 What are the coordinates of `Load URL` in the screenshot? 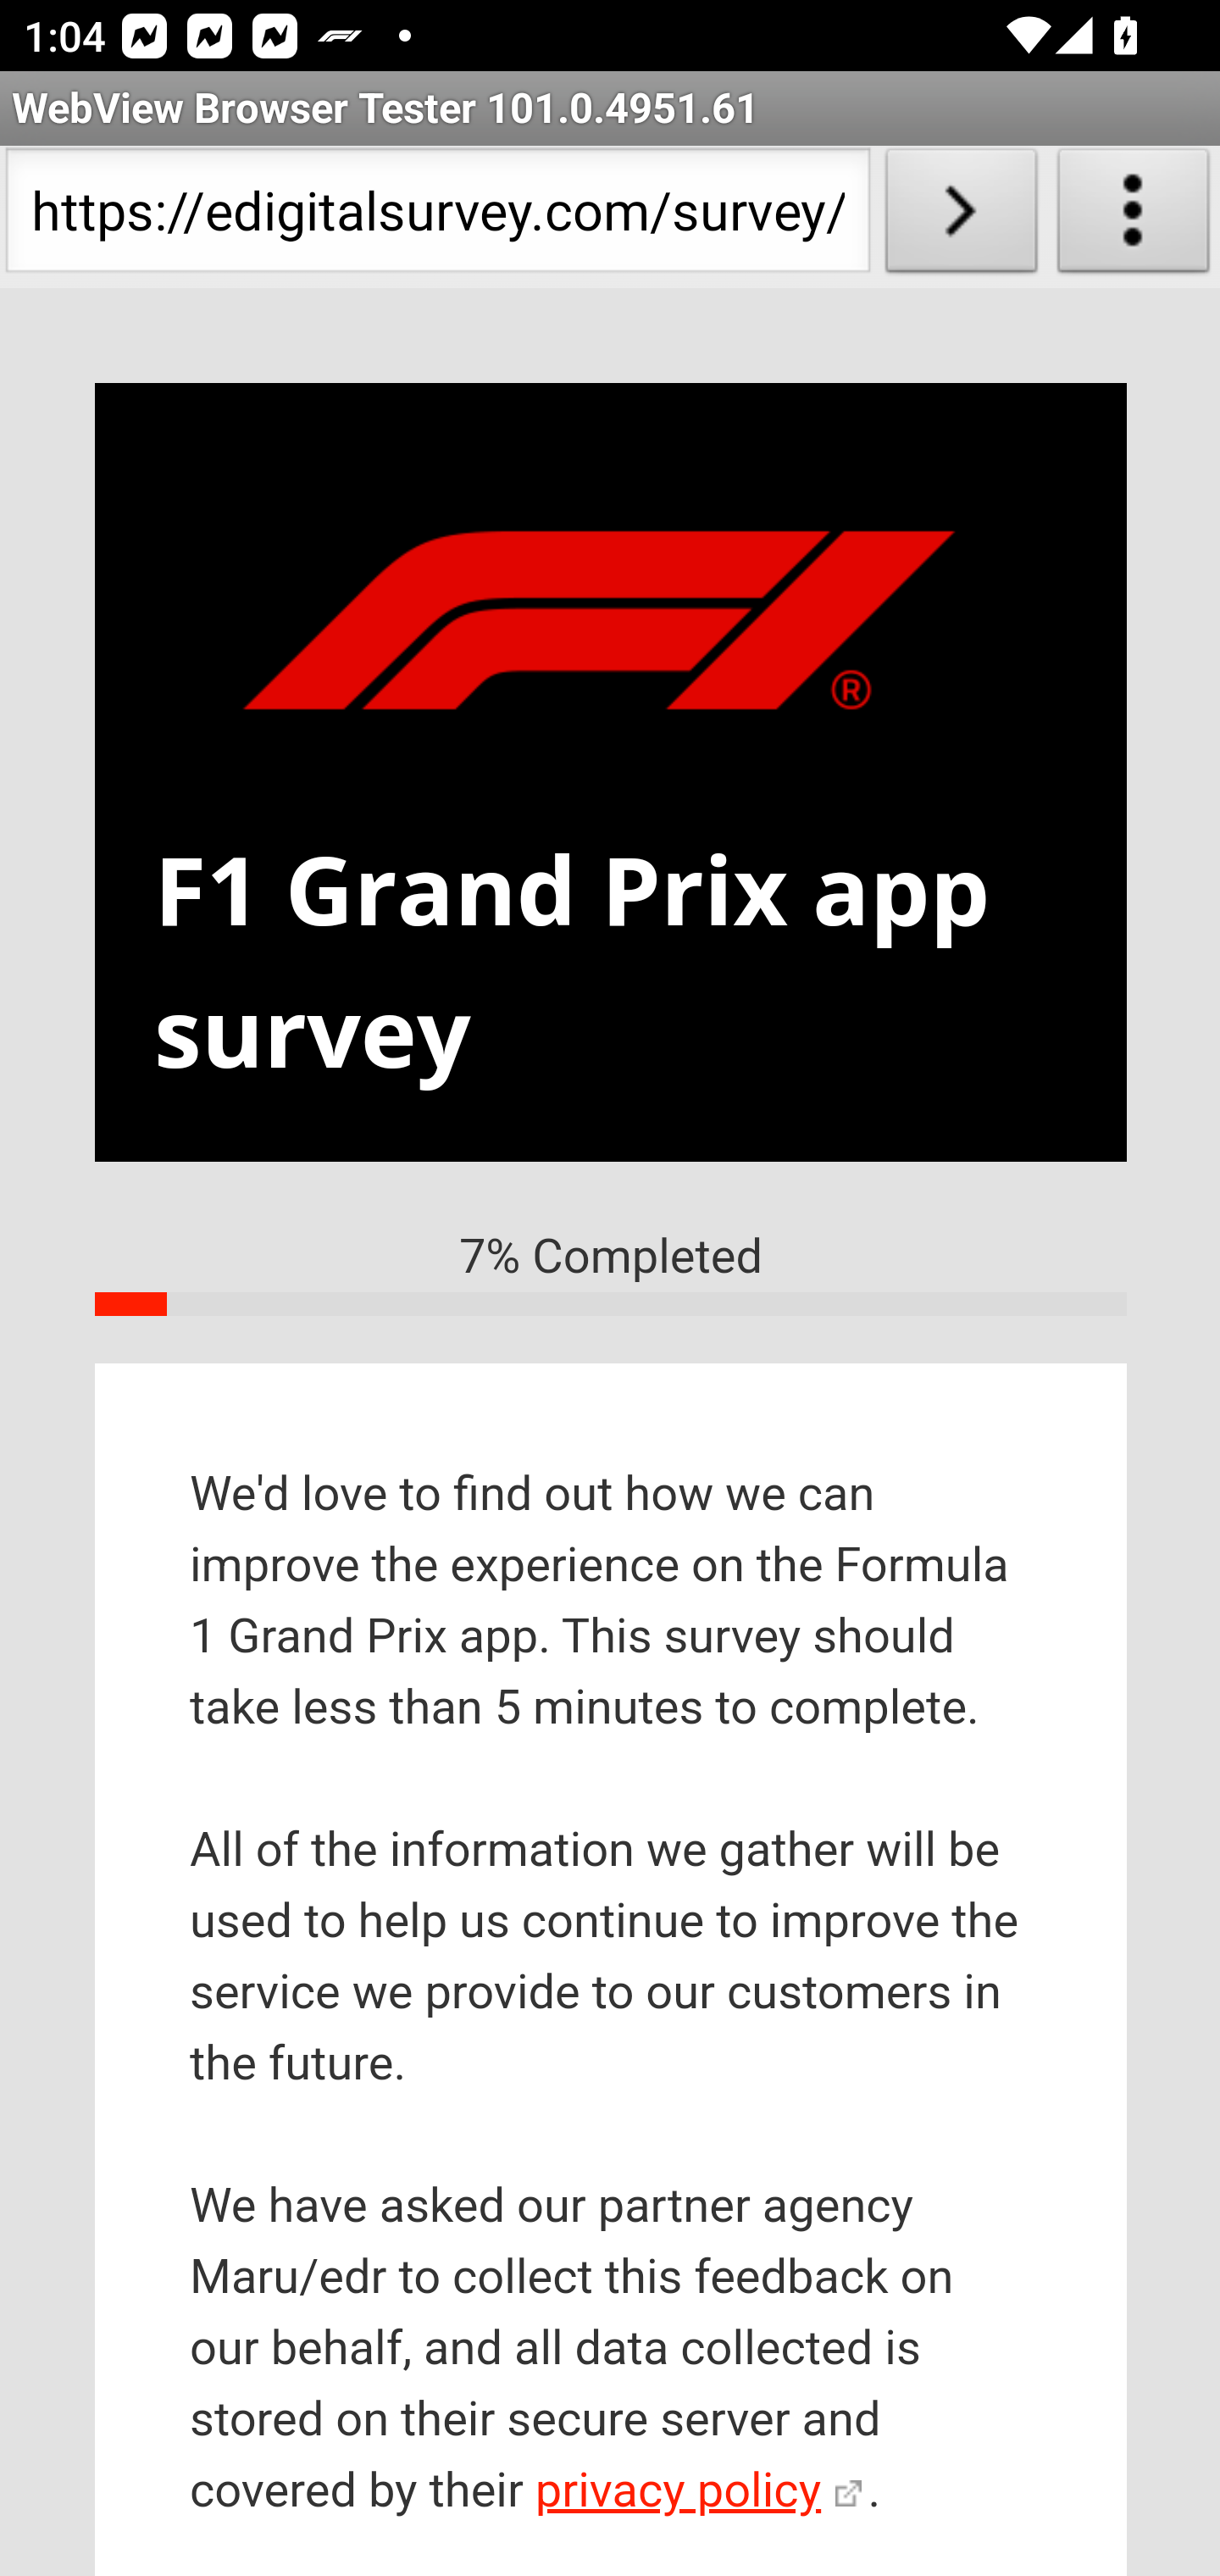 It's located at (961, 217).